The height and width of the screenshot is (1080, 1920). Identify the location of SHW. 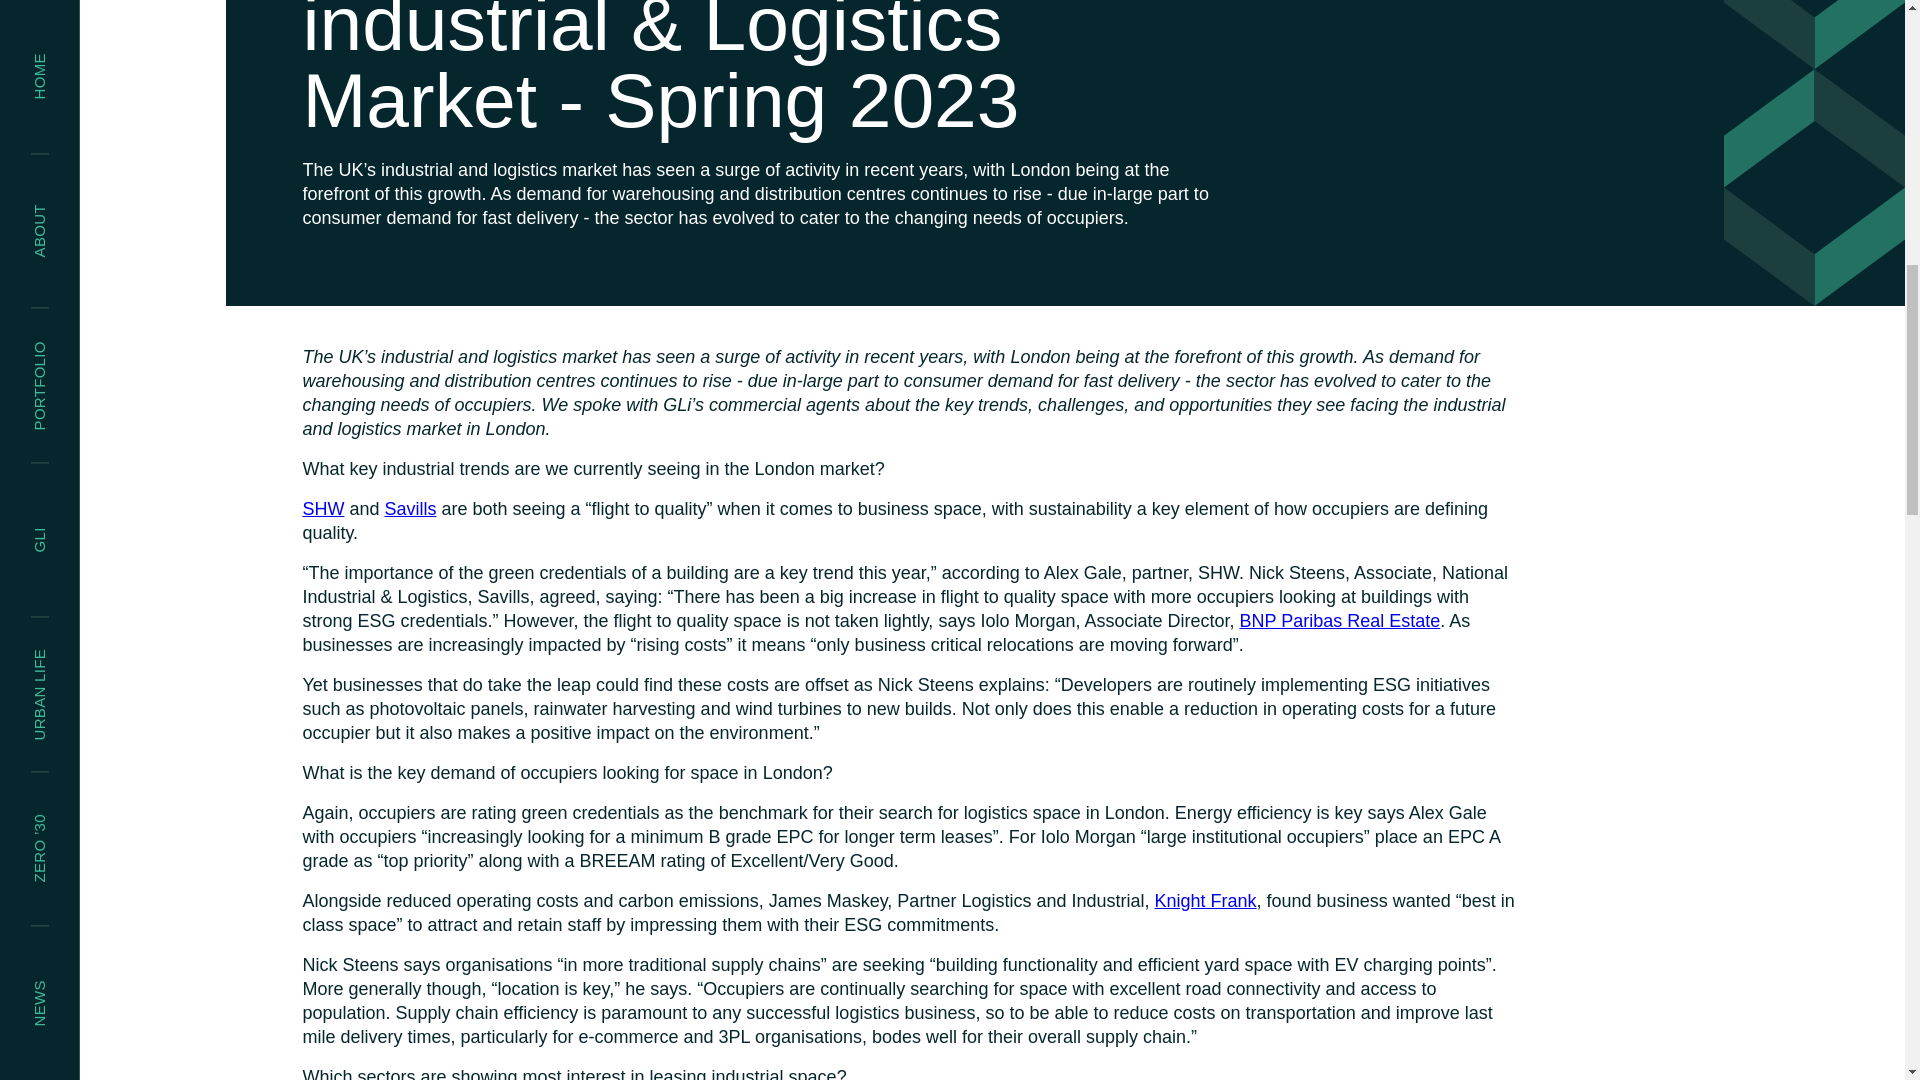
(322, 508).